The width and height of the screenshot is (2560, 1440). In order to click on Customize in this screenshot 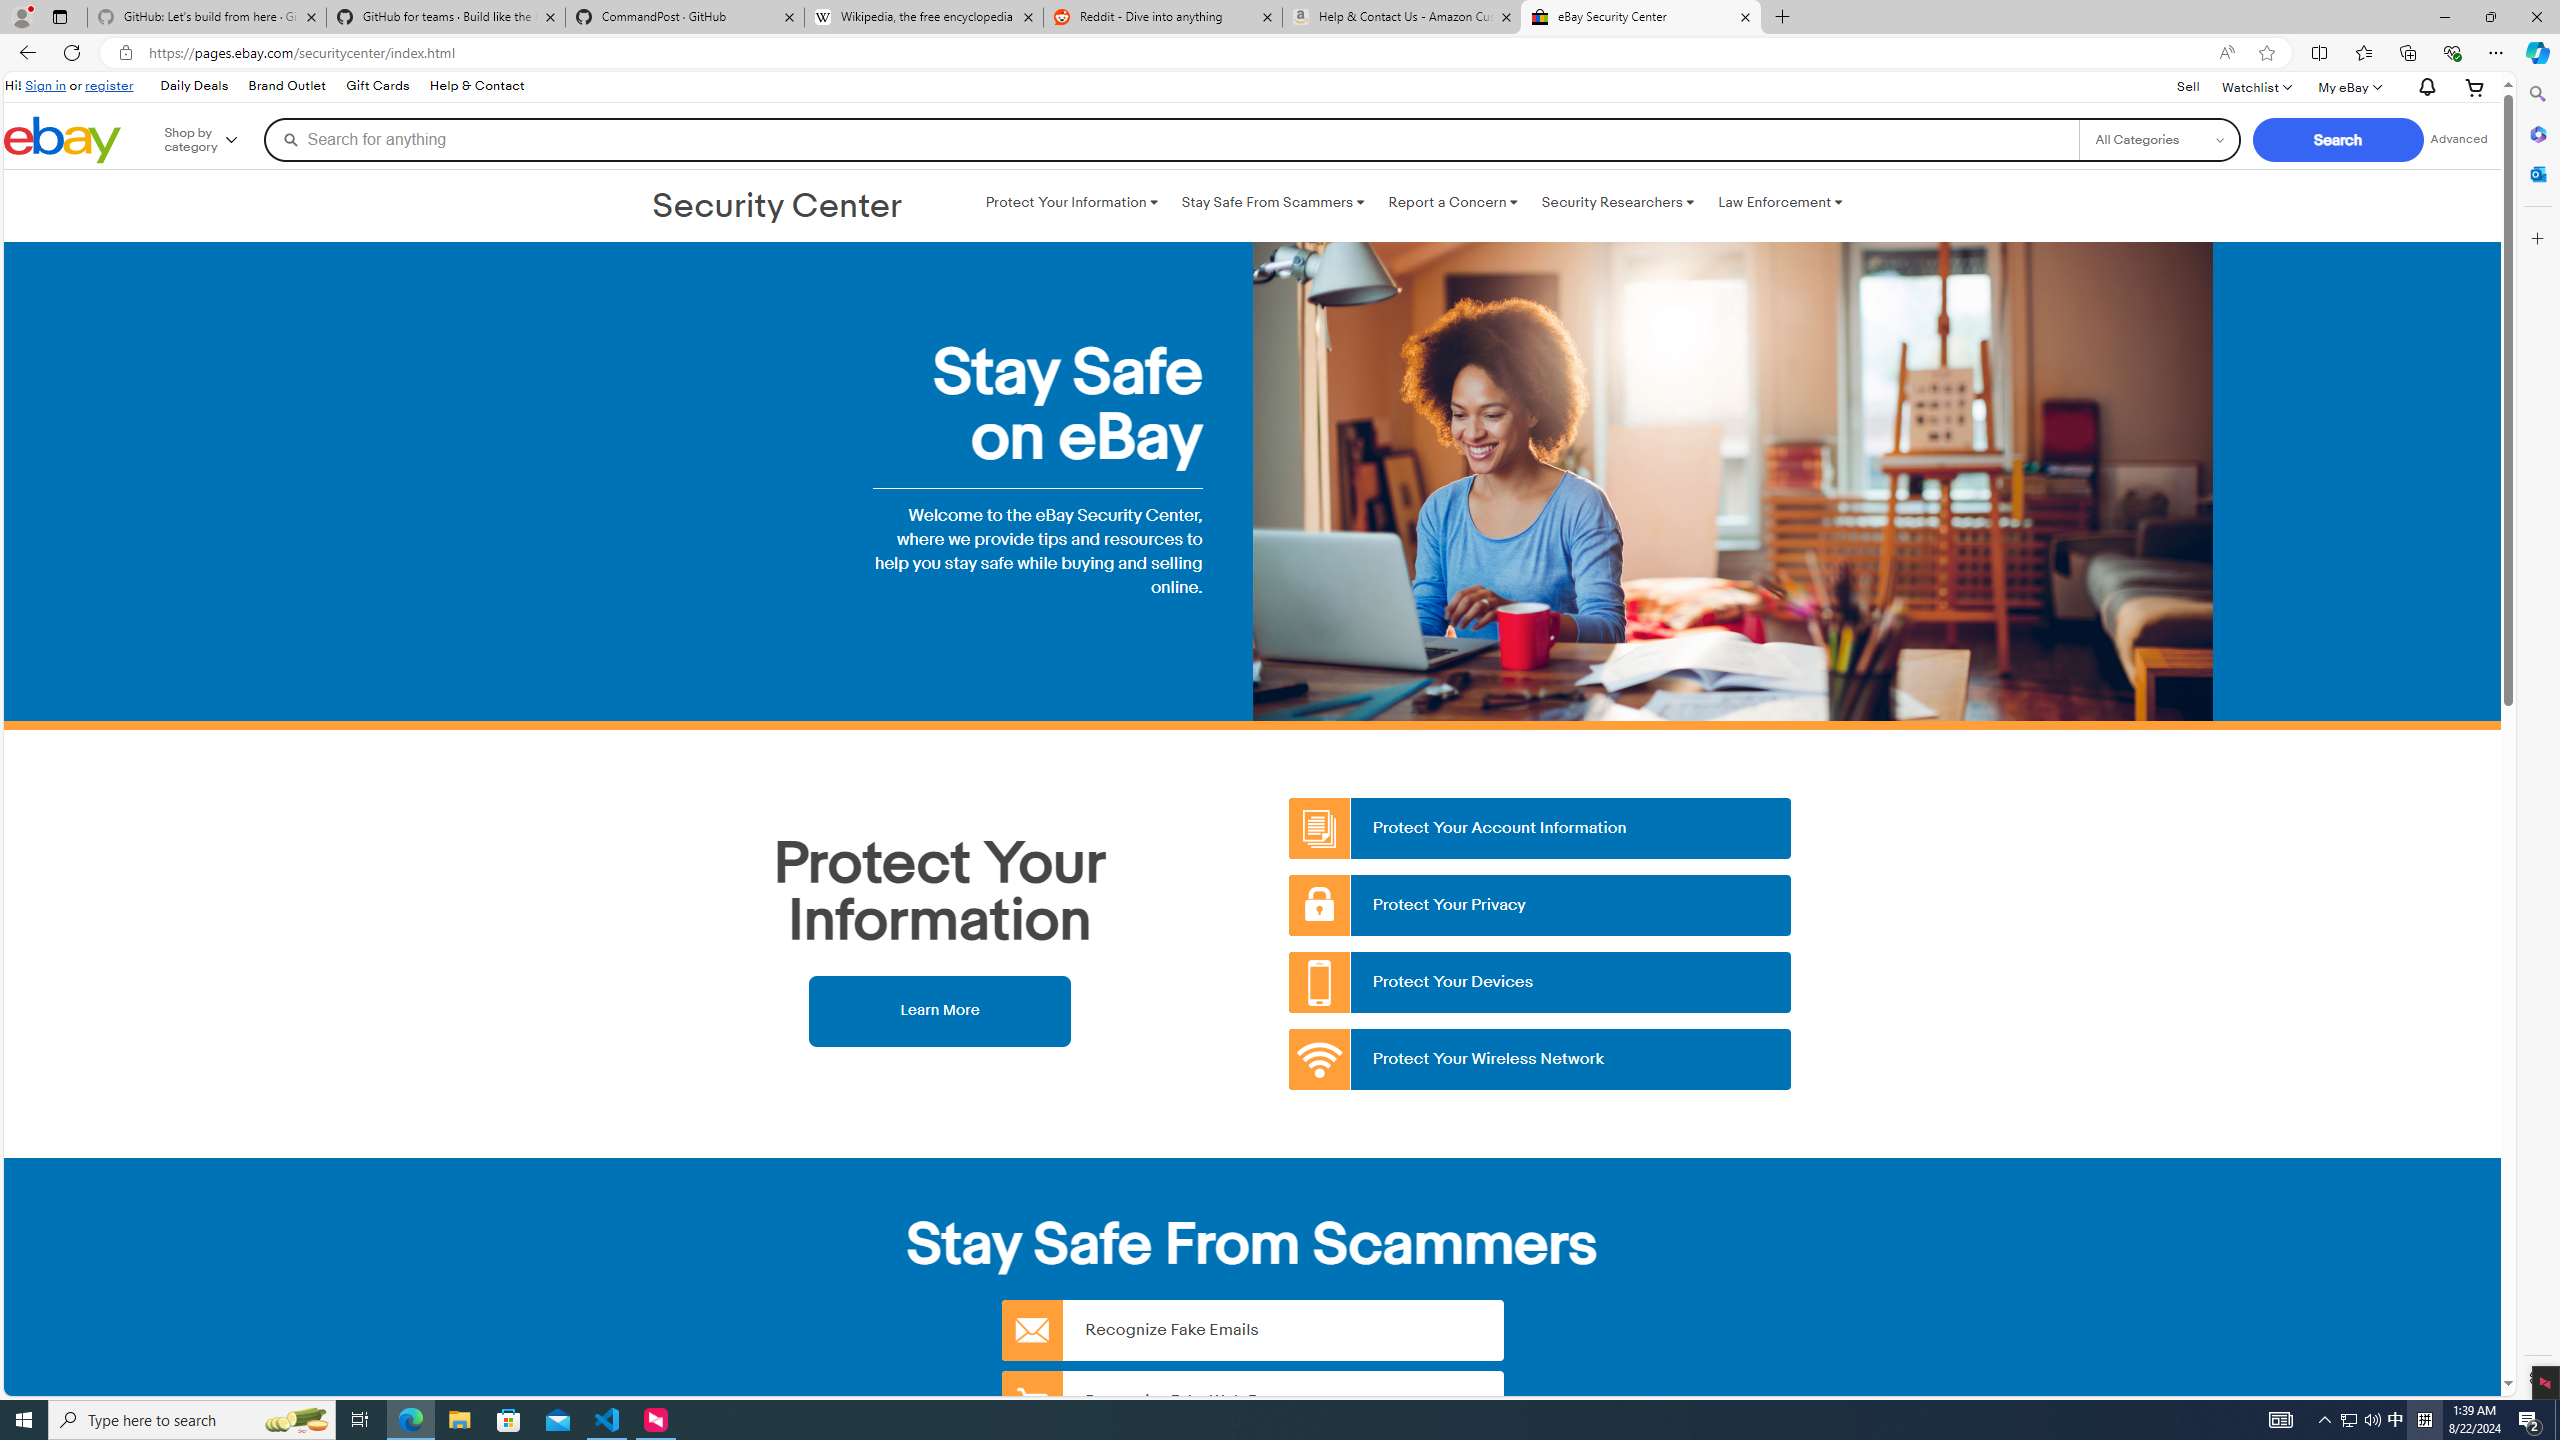, I will do `click(2536, 238)`.